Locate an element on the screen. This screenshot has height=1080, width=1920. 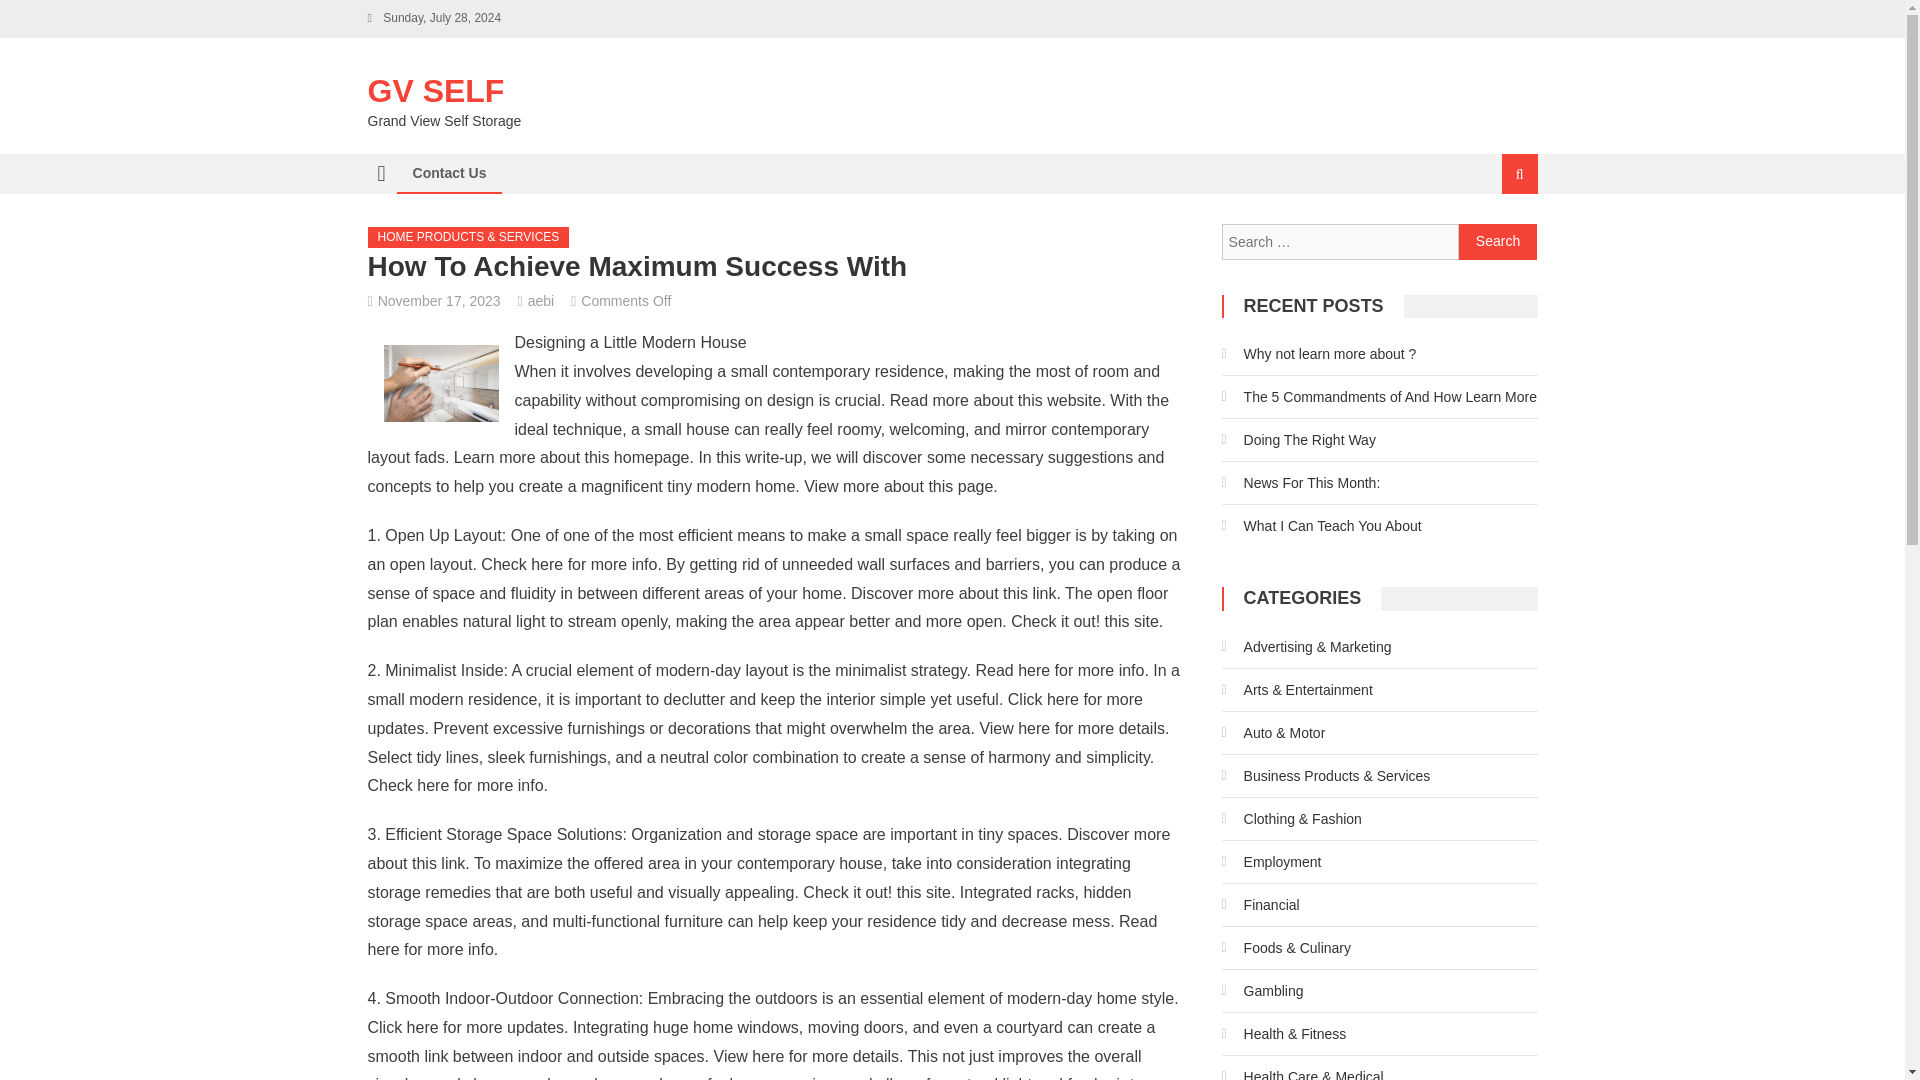
The 5 Commandments of And How Learn More is located at coordinates (1379, 396).